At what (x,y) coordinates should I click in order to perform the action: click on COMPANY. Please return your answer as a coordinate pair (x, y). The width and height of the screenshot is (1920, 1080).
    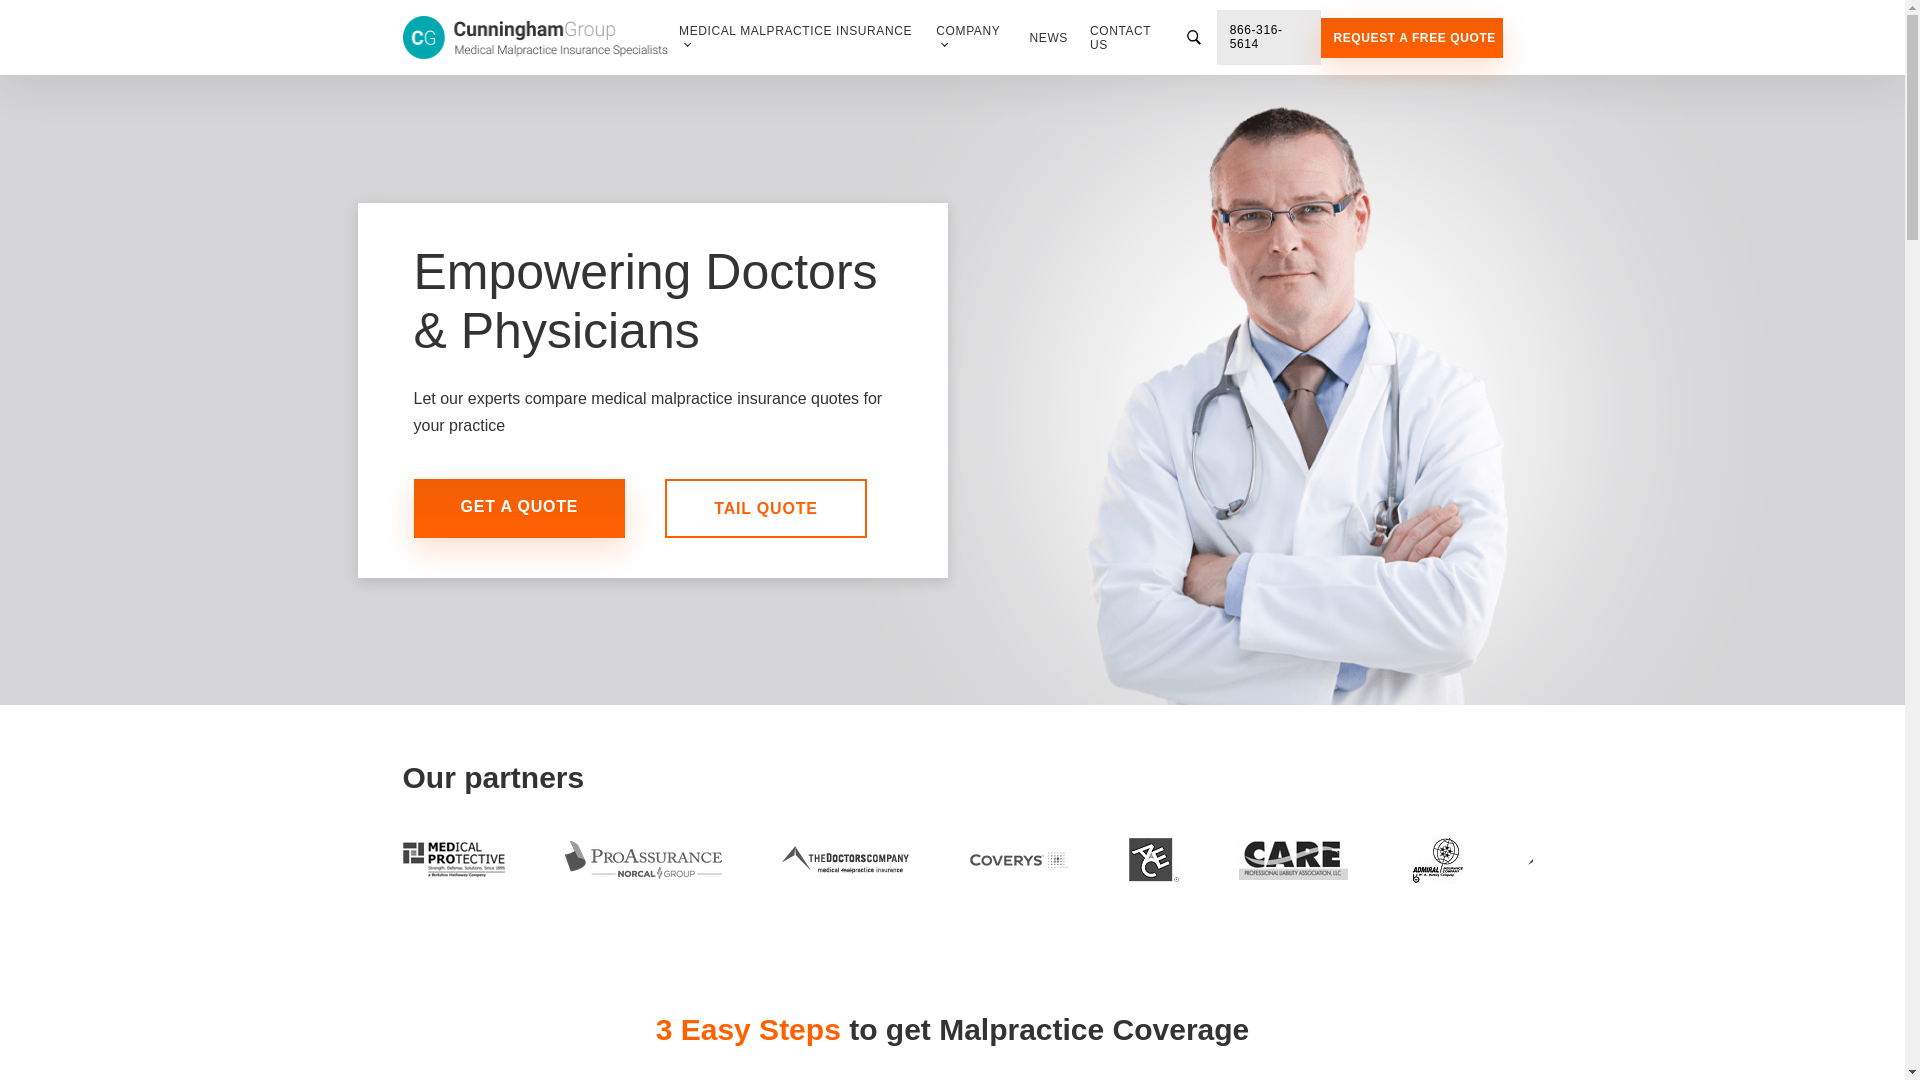
    Looking at the image, I should click on (971, 38).